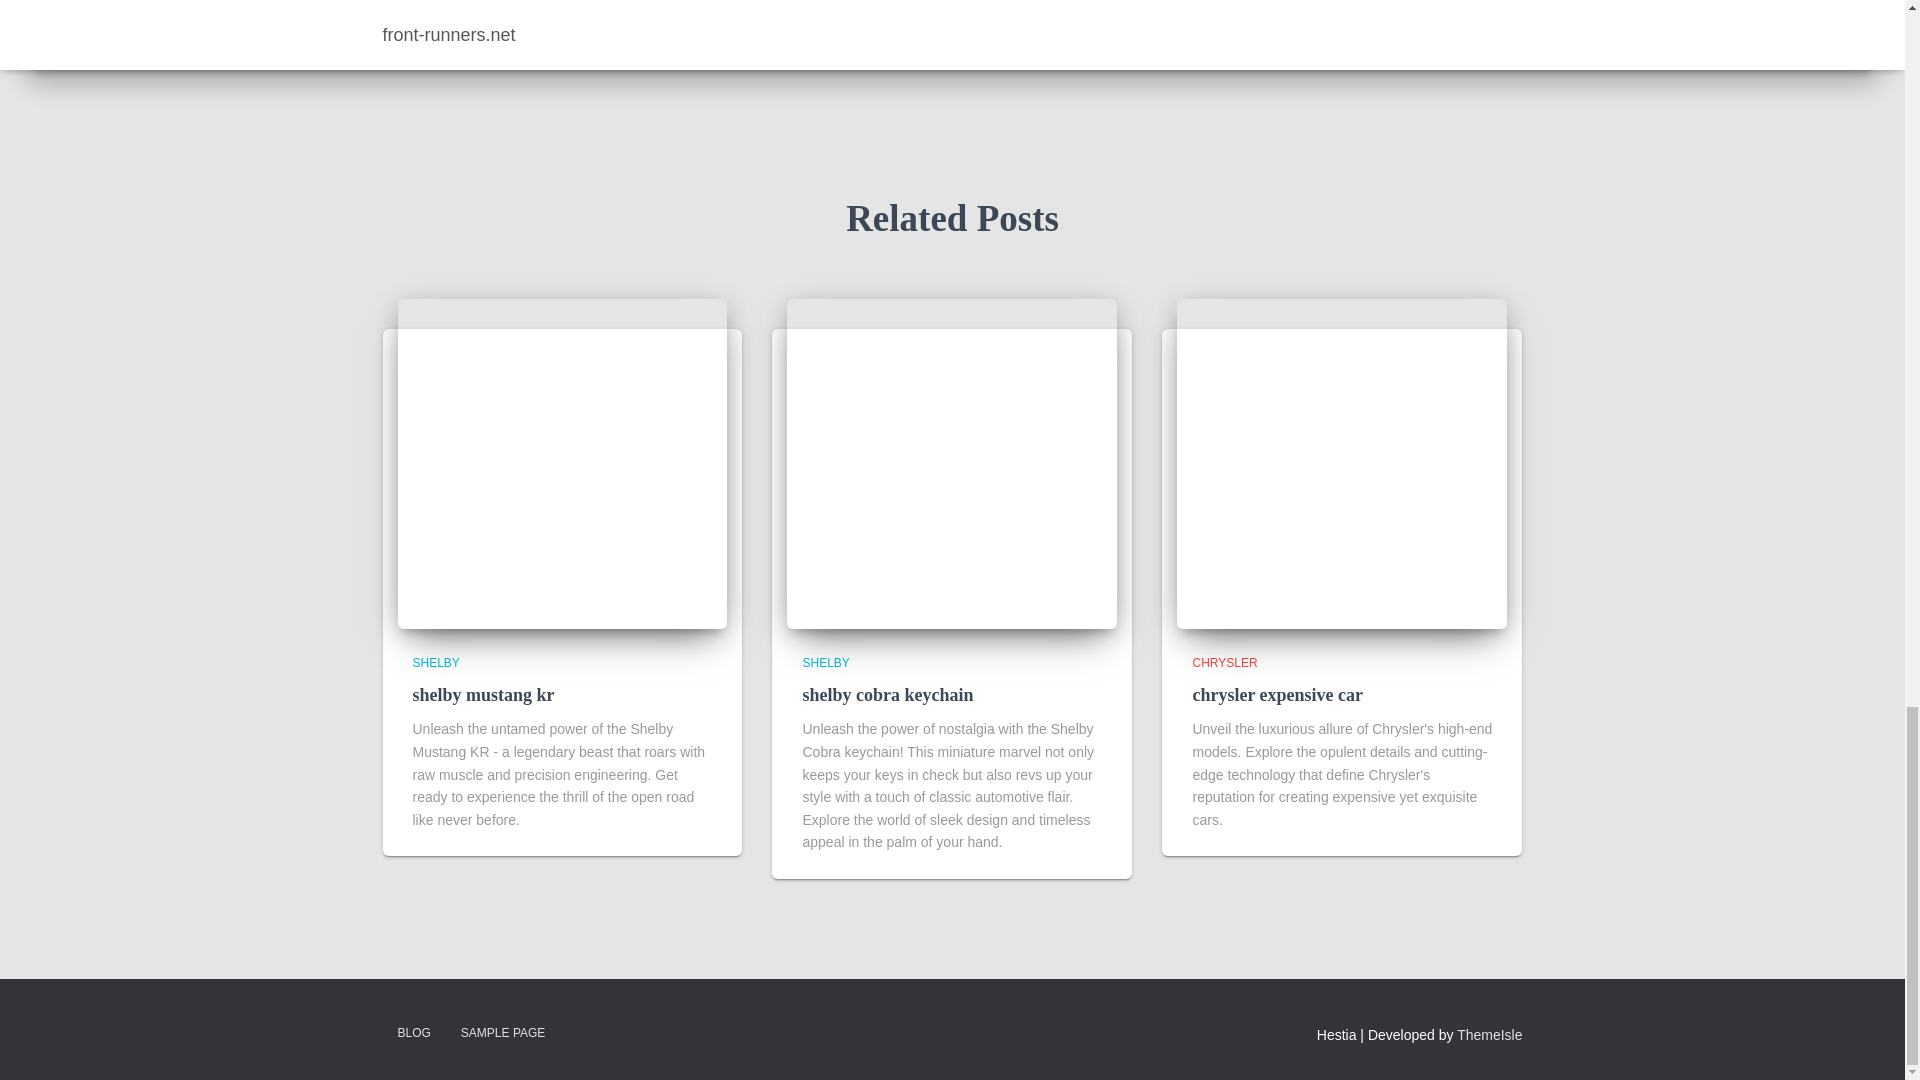 The image size is (1920, 1080). What do you see at coordinates (1342, 464) in the screenshot?
I see `chrysler expensive car` at bounding box center [1342, 464].